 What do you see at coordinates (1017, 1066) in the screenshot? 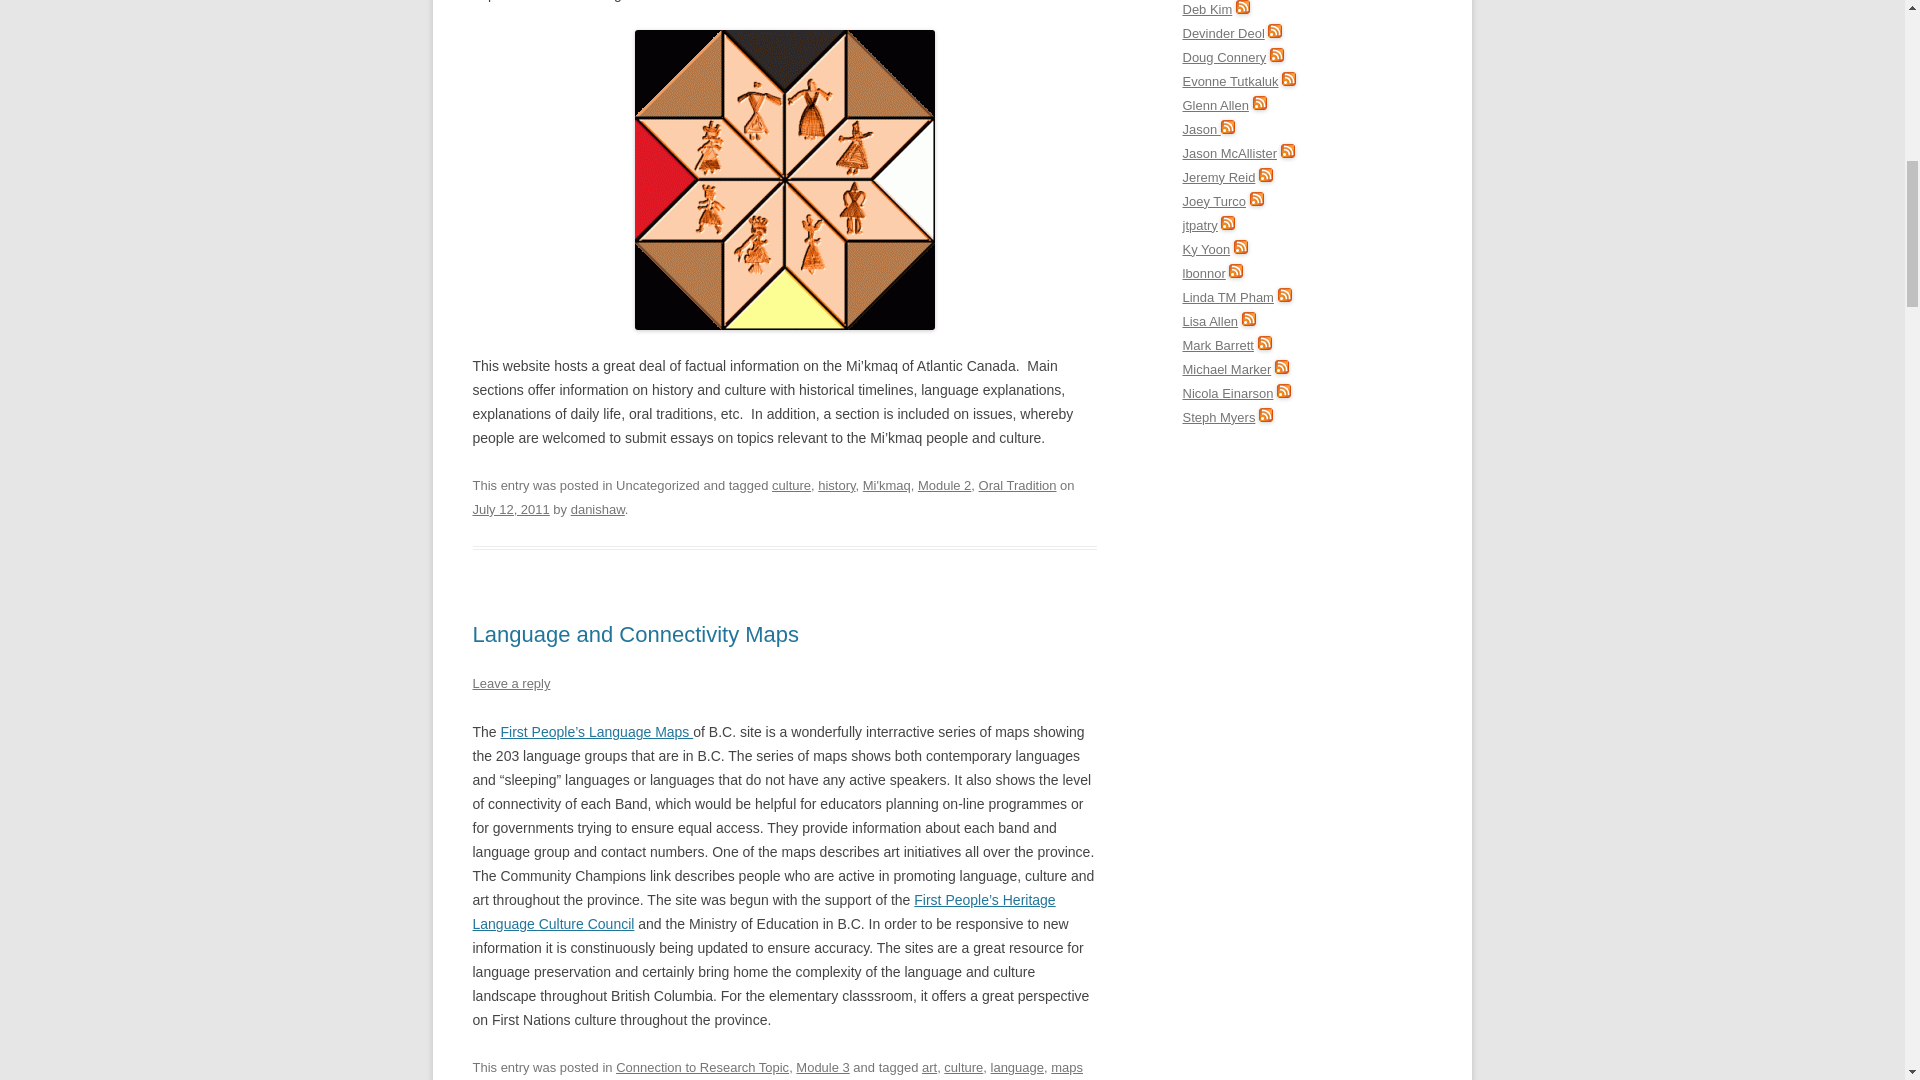
I see `language` at bounding box center [1017, 1066].